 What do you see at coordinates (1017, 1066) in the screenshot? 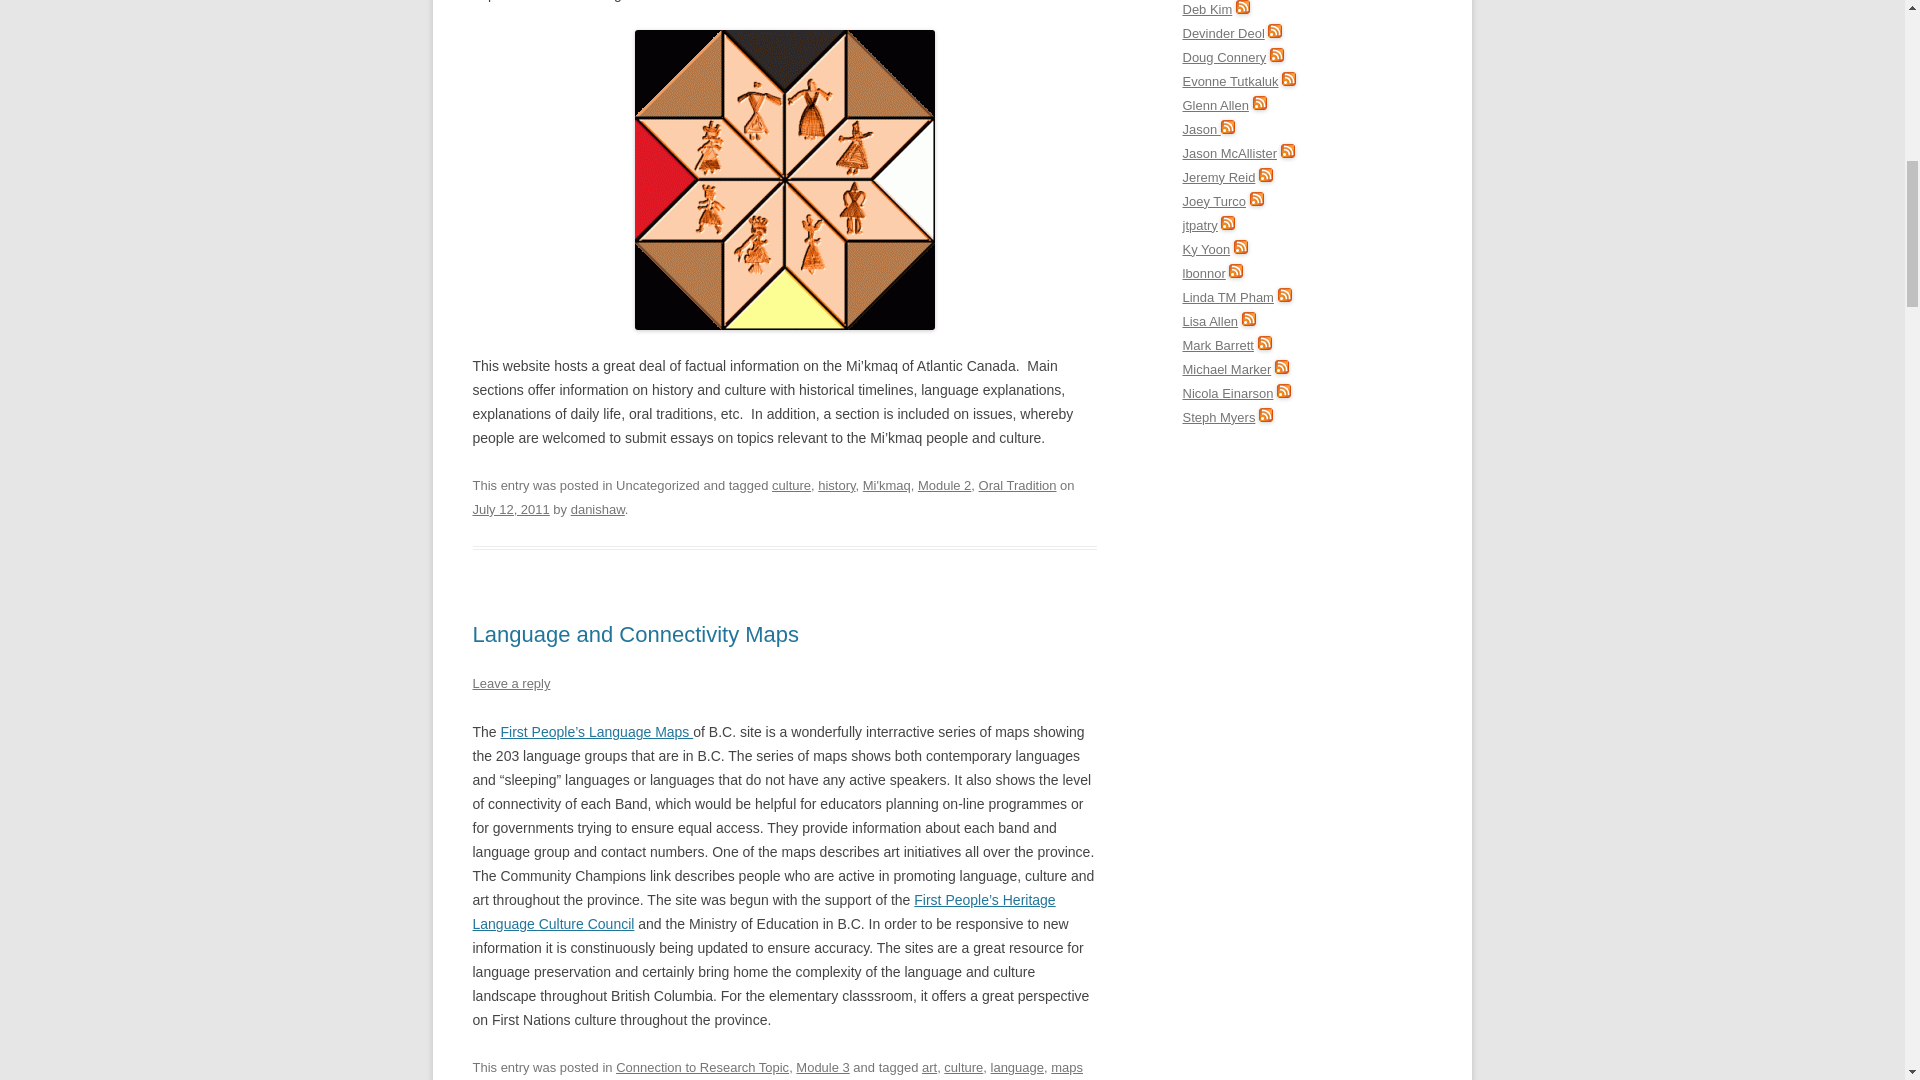
I see `language` at bounding box center [1017, 1066].